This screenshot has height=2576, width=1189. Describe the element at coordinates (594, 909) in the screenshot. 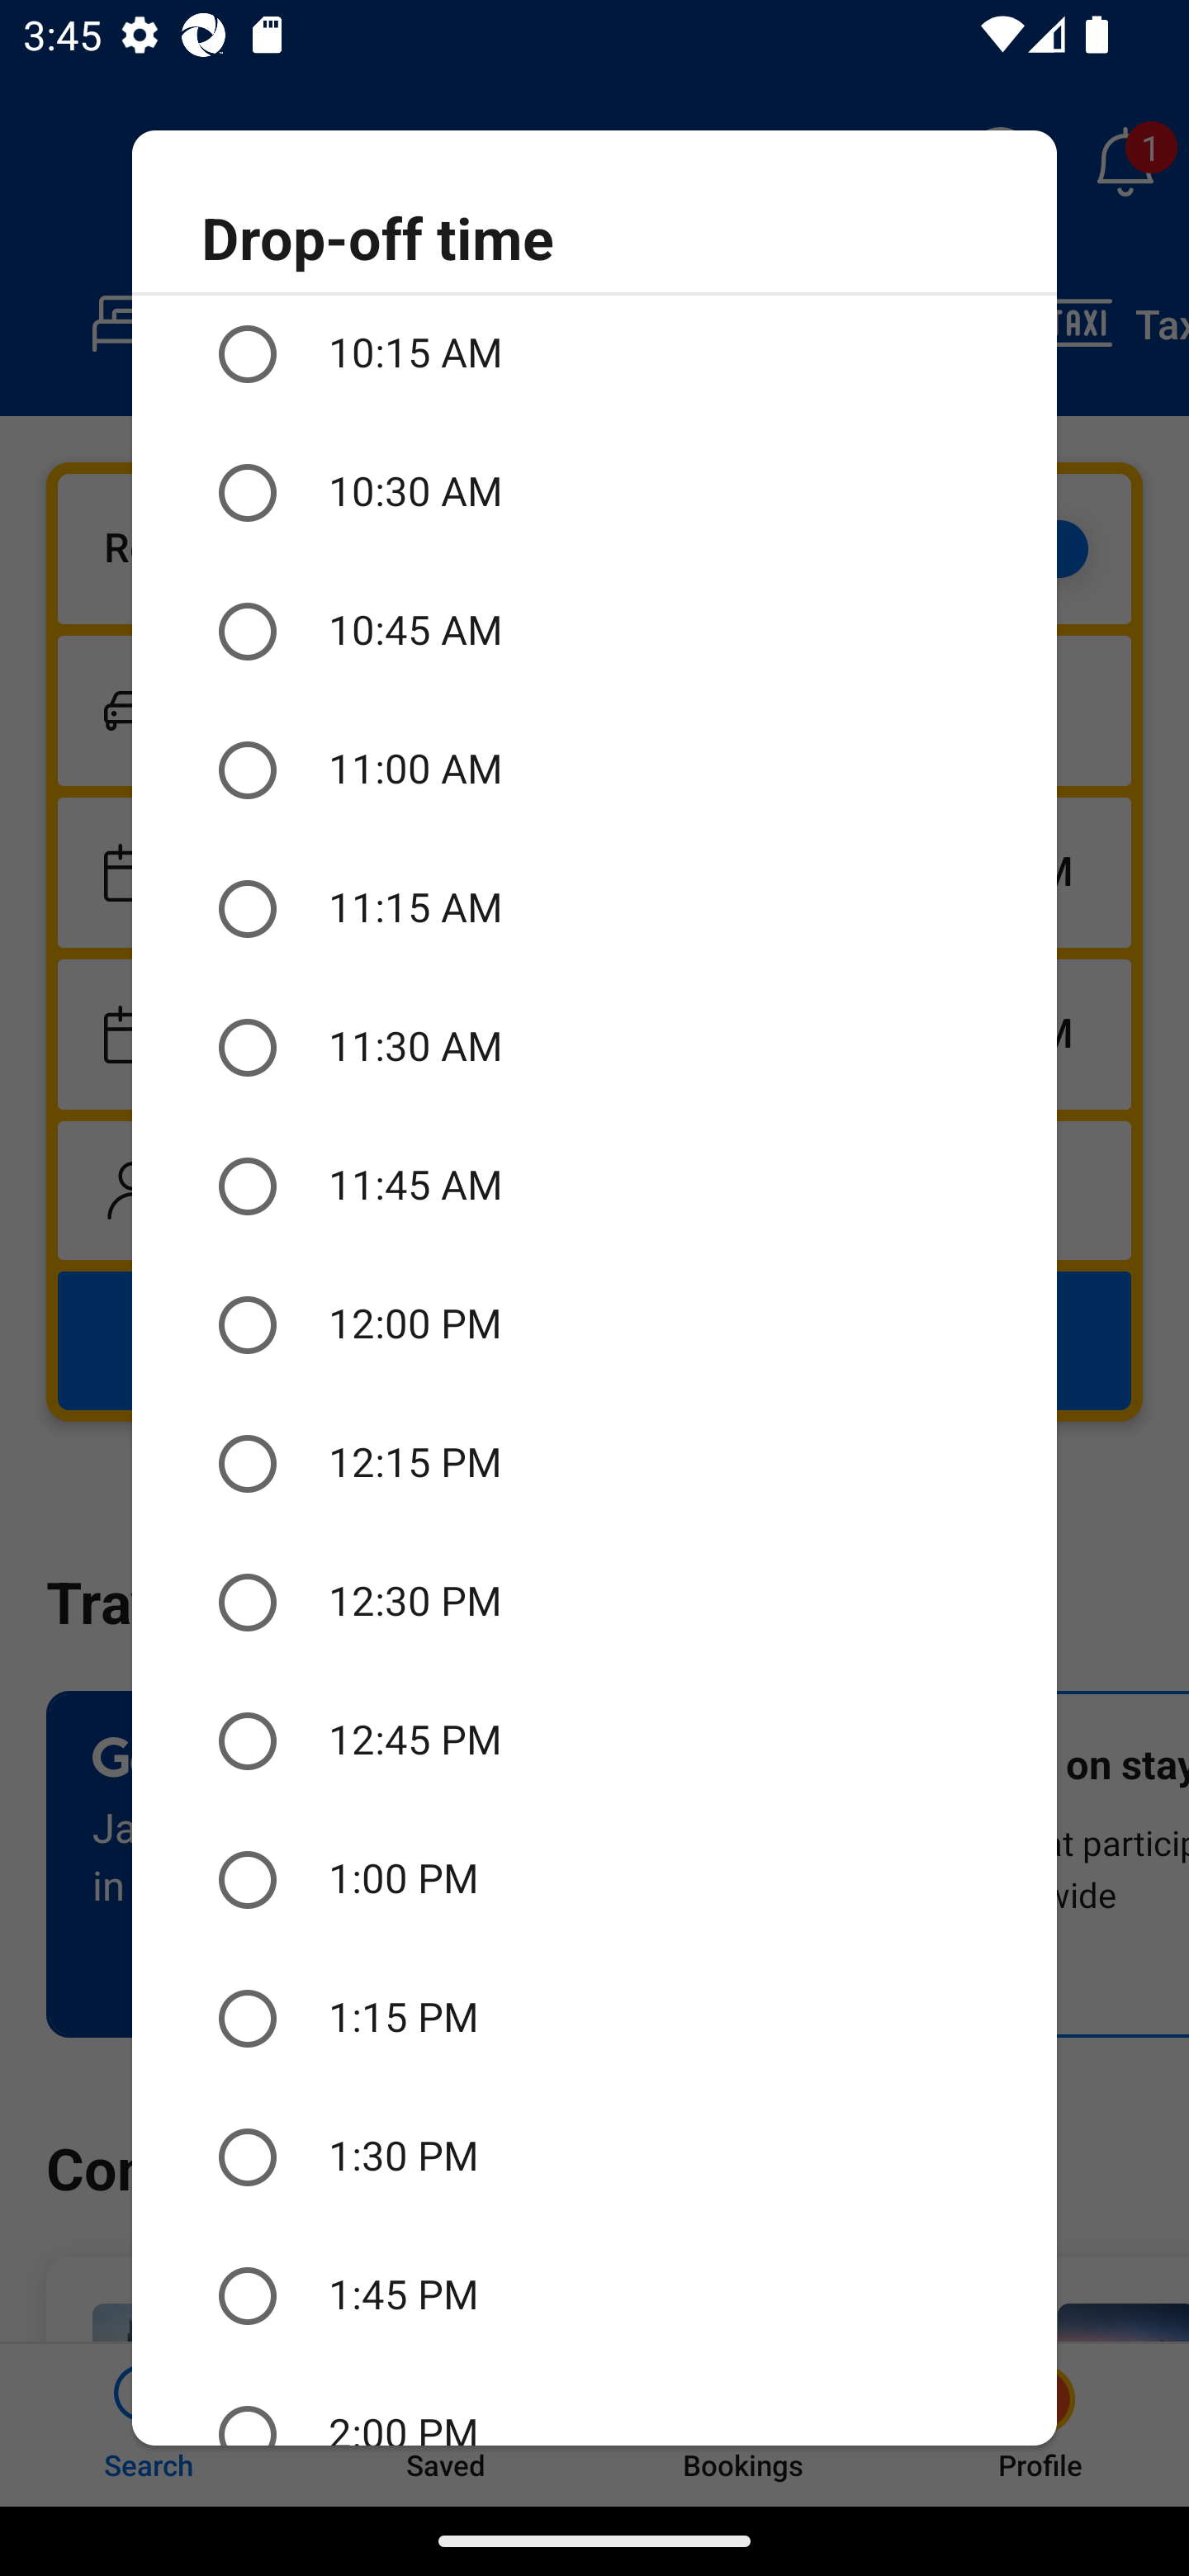

I see `11:15 AM` at that location.